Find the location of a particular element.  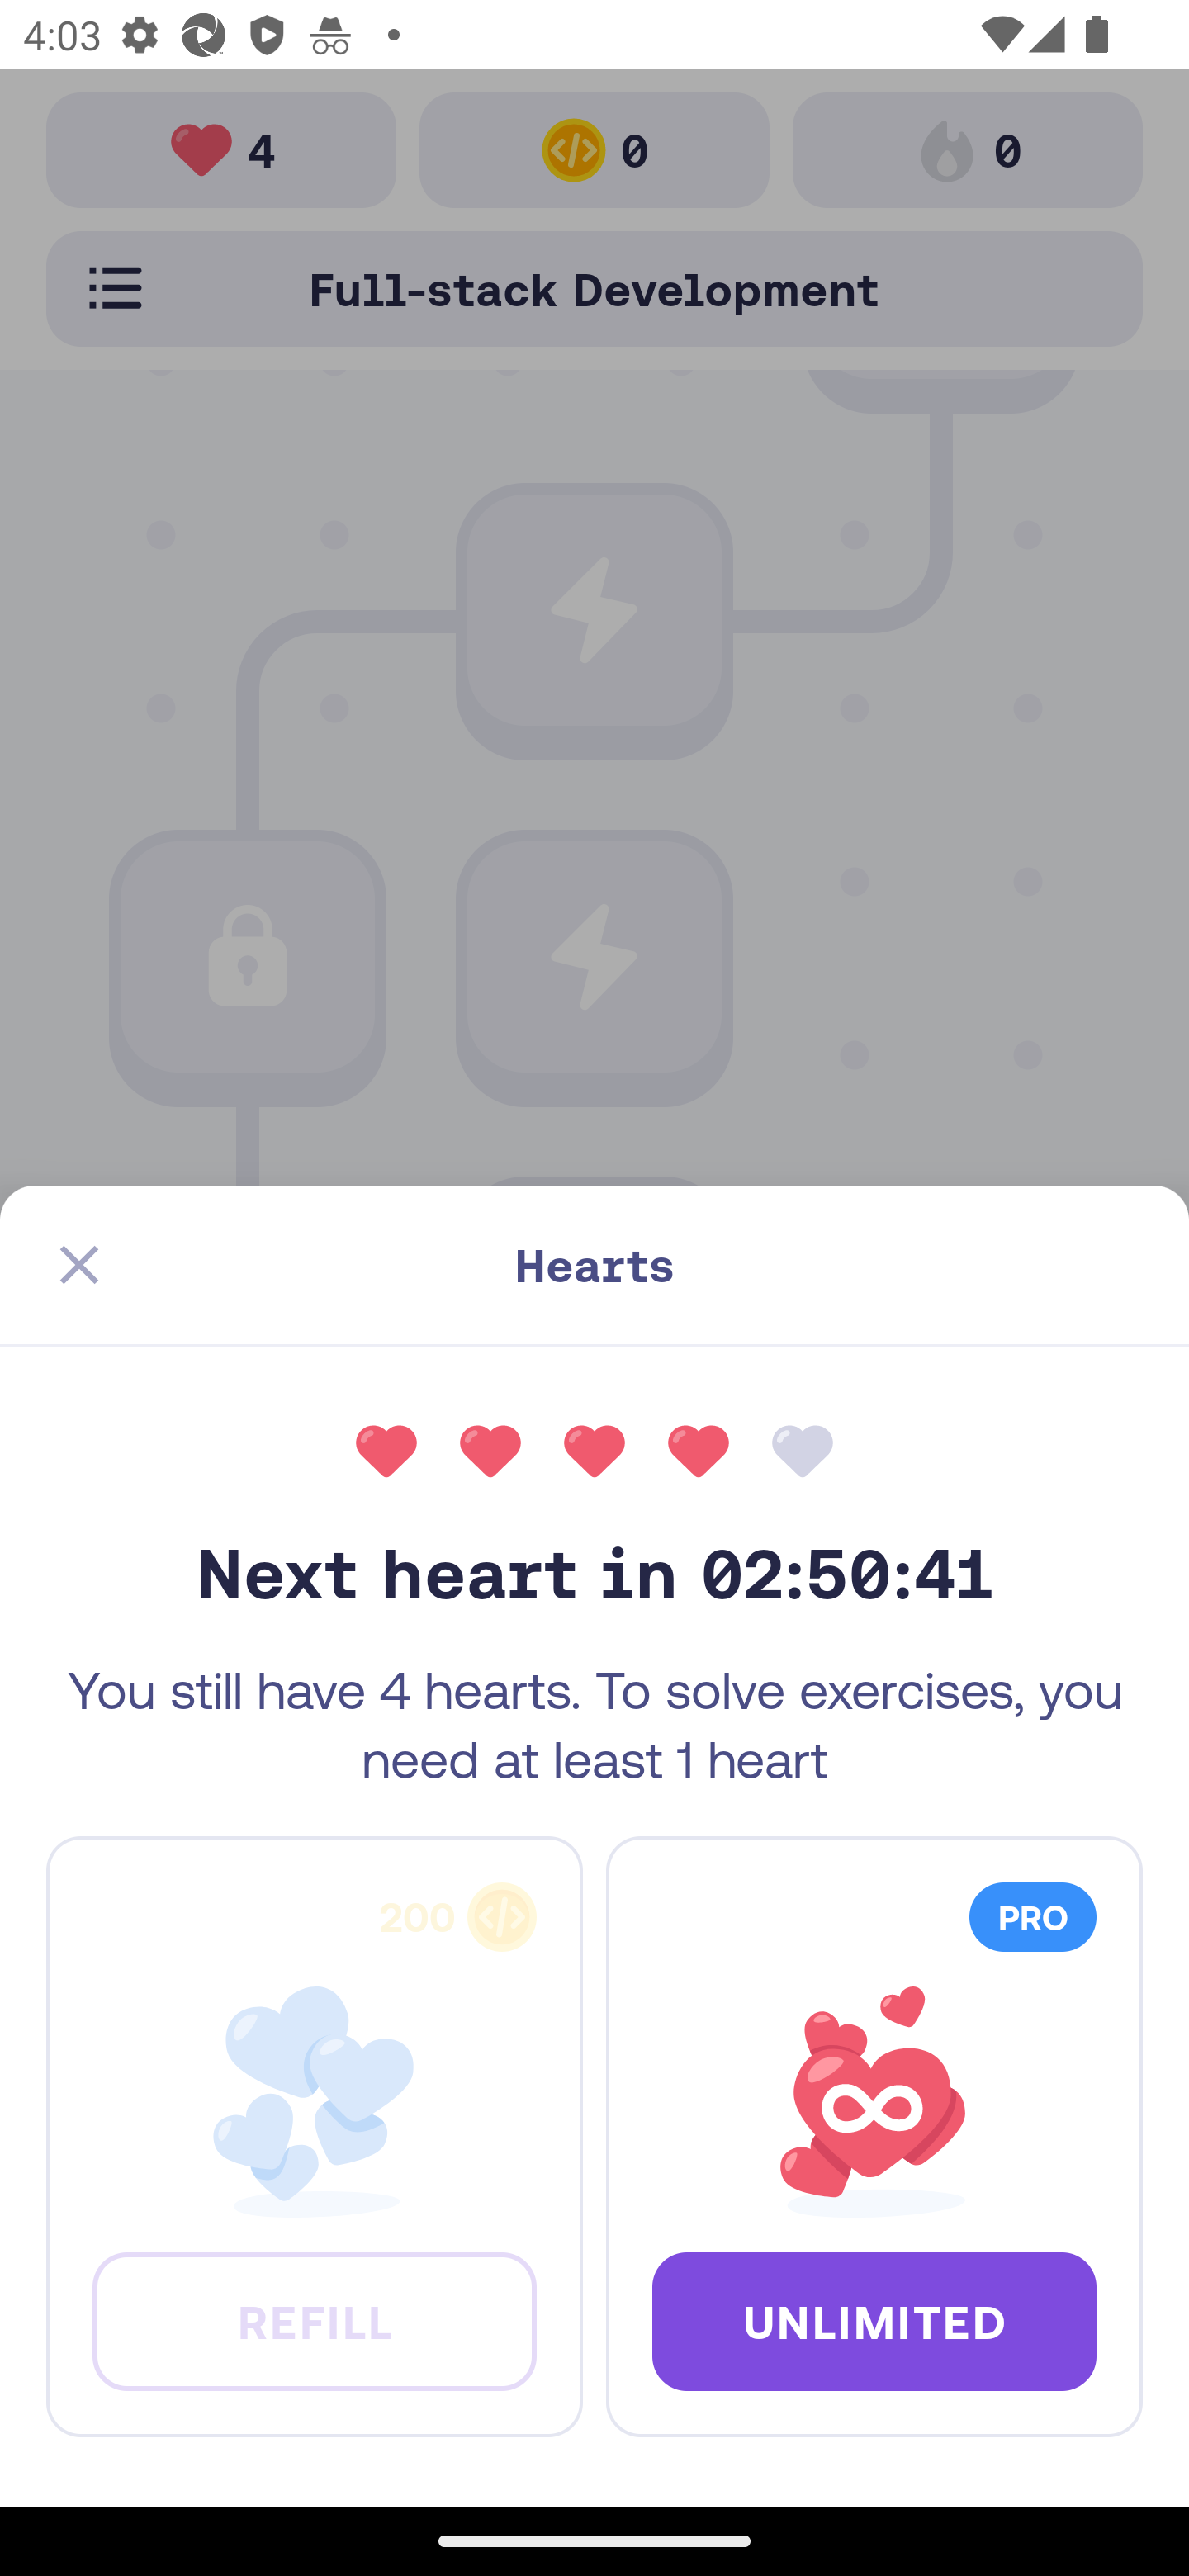

REFILL is located at coordinates (314, 2320).